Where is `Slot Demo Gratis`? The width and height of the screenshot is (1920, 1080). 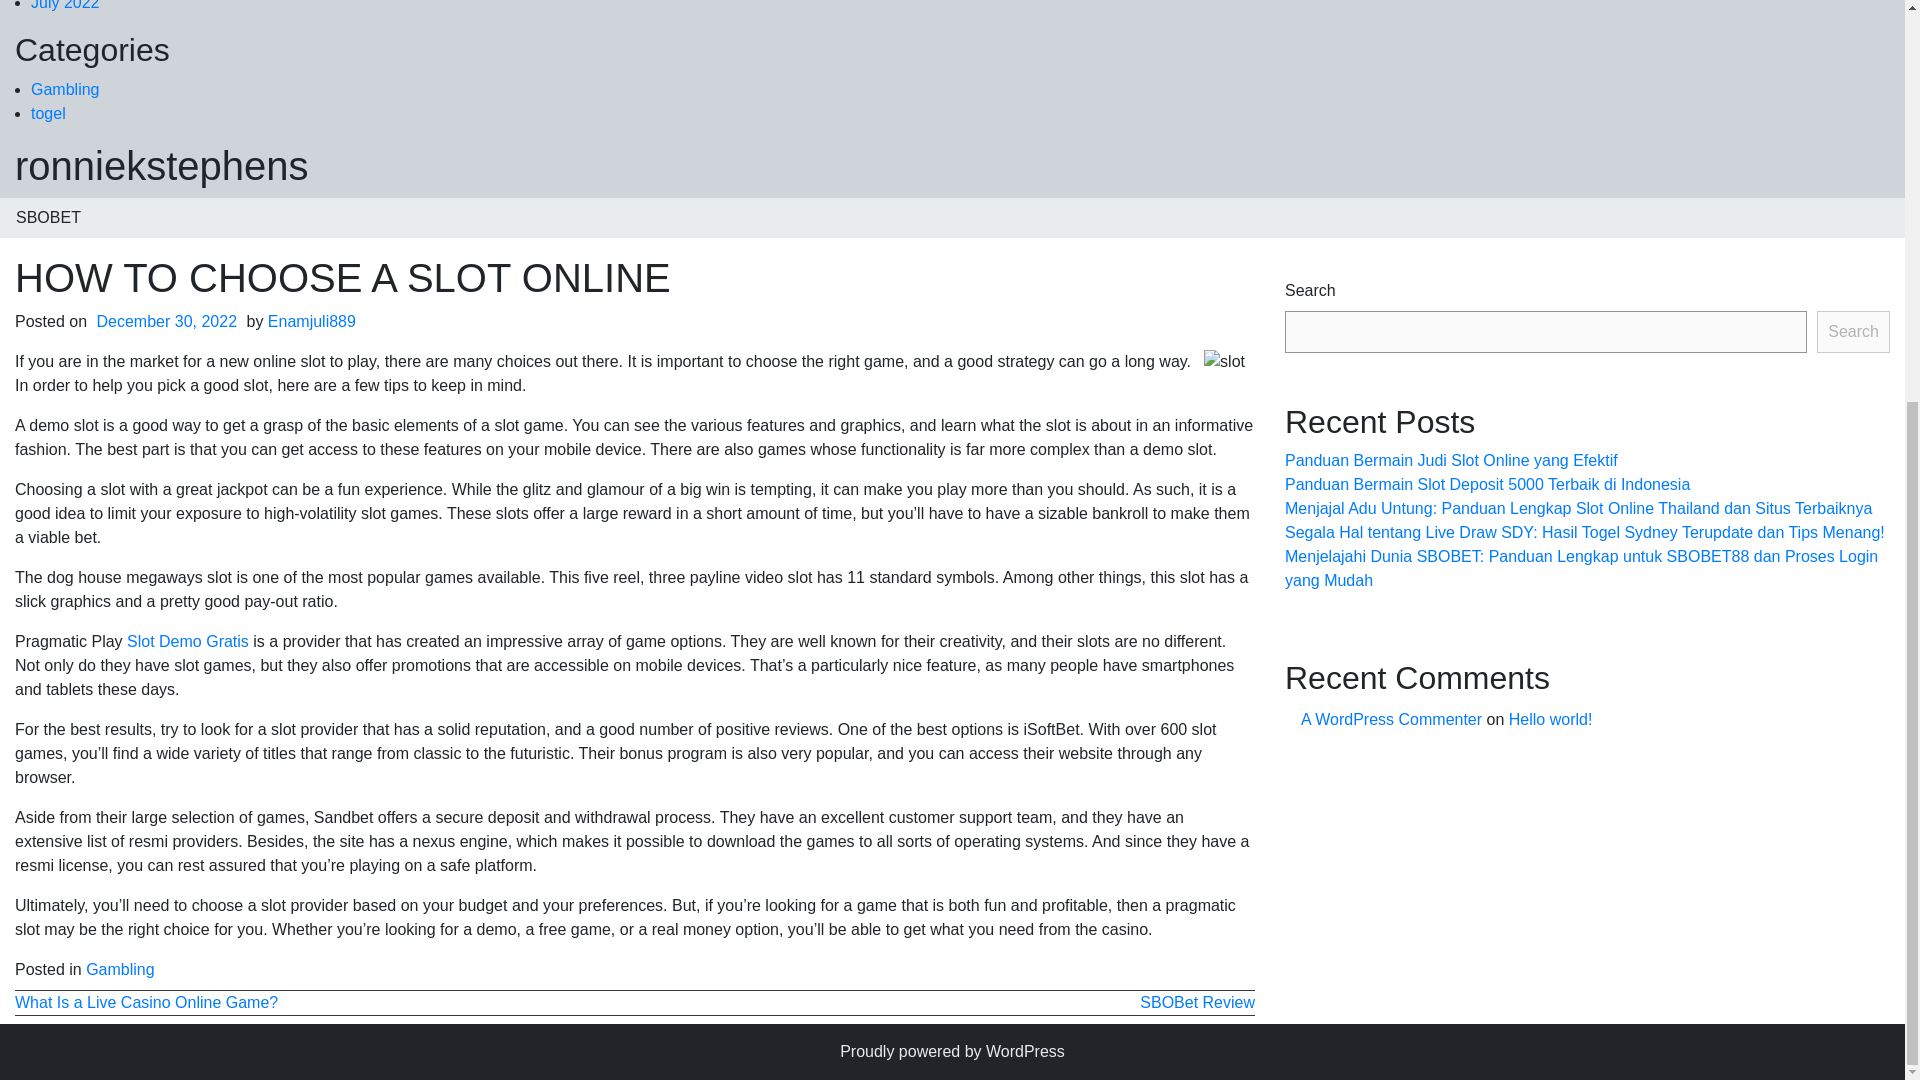
Slot Demo Gratis is located at coordinates (188, 641).